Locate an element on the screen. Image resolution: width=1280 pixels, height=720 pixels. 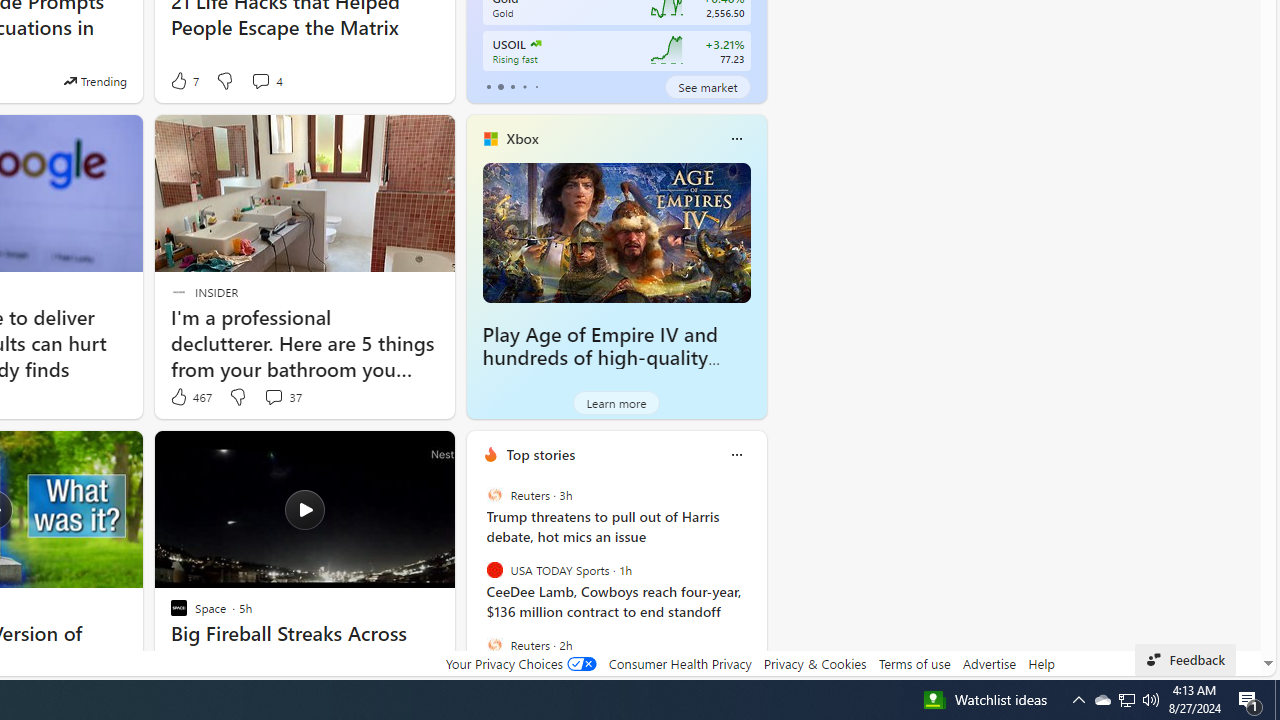
View comments 37 Comment is located at coordinates (273, 396).